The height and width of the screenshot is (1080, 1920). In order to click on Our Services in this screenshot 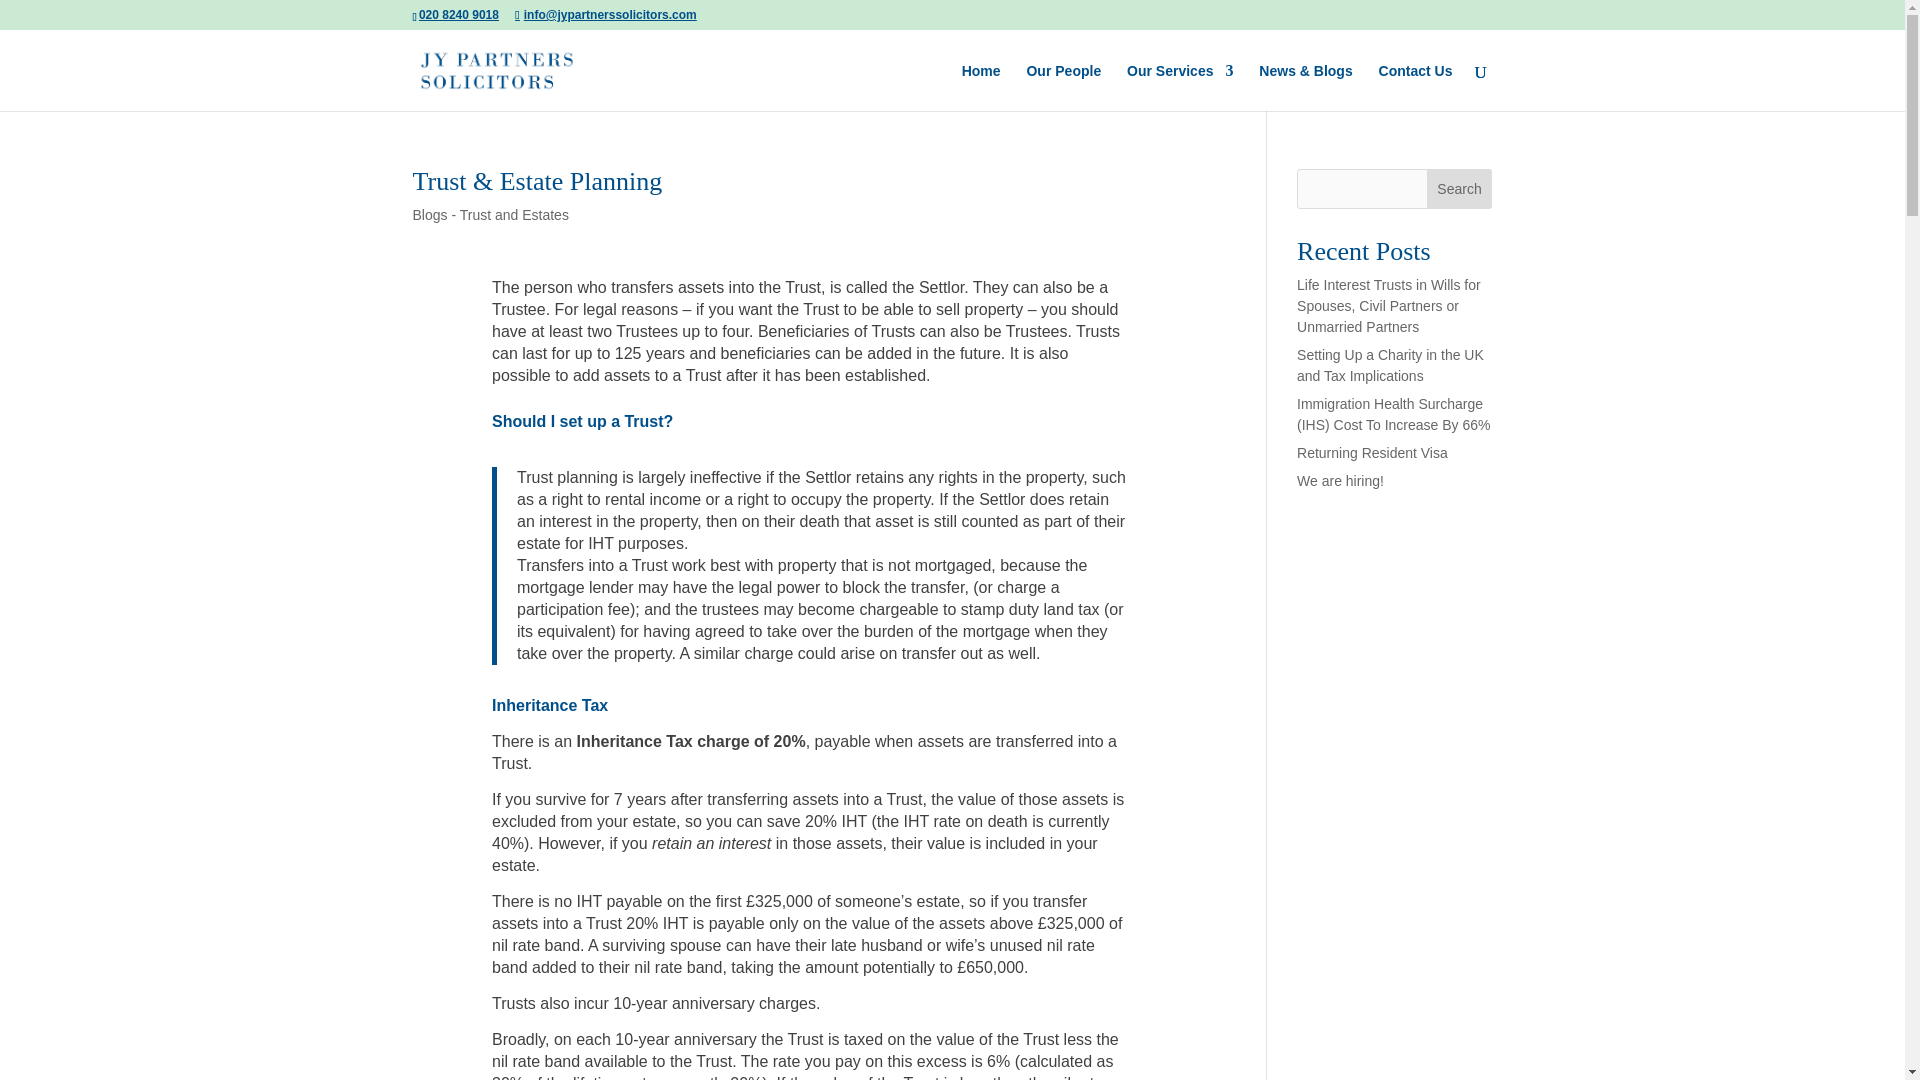, I will do `click(1180, 87)`.